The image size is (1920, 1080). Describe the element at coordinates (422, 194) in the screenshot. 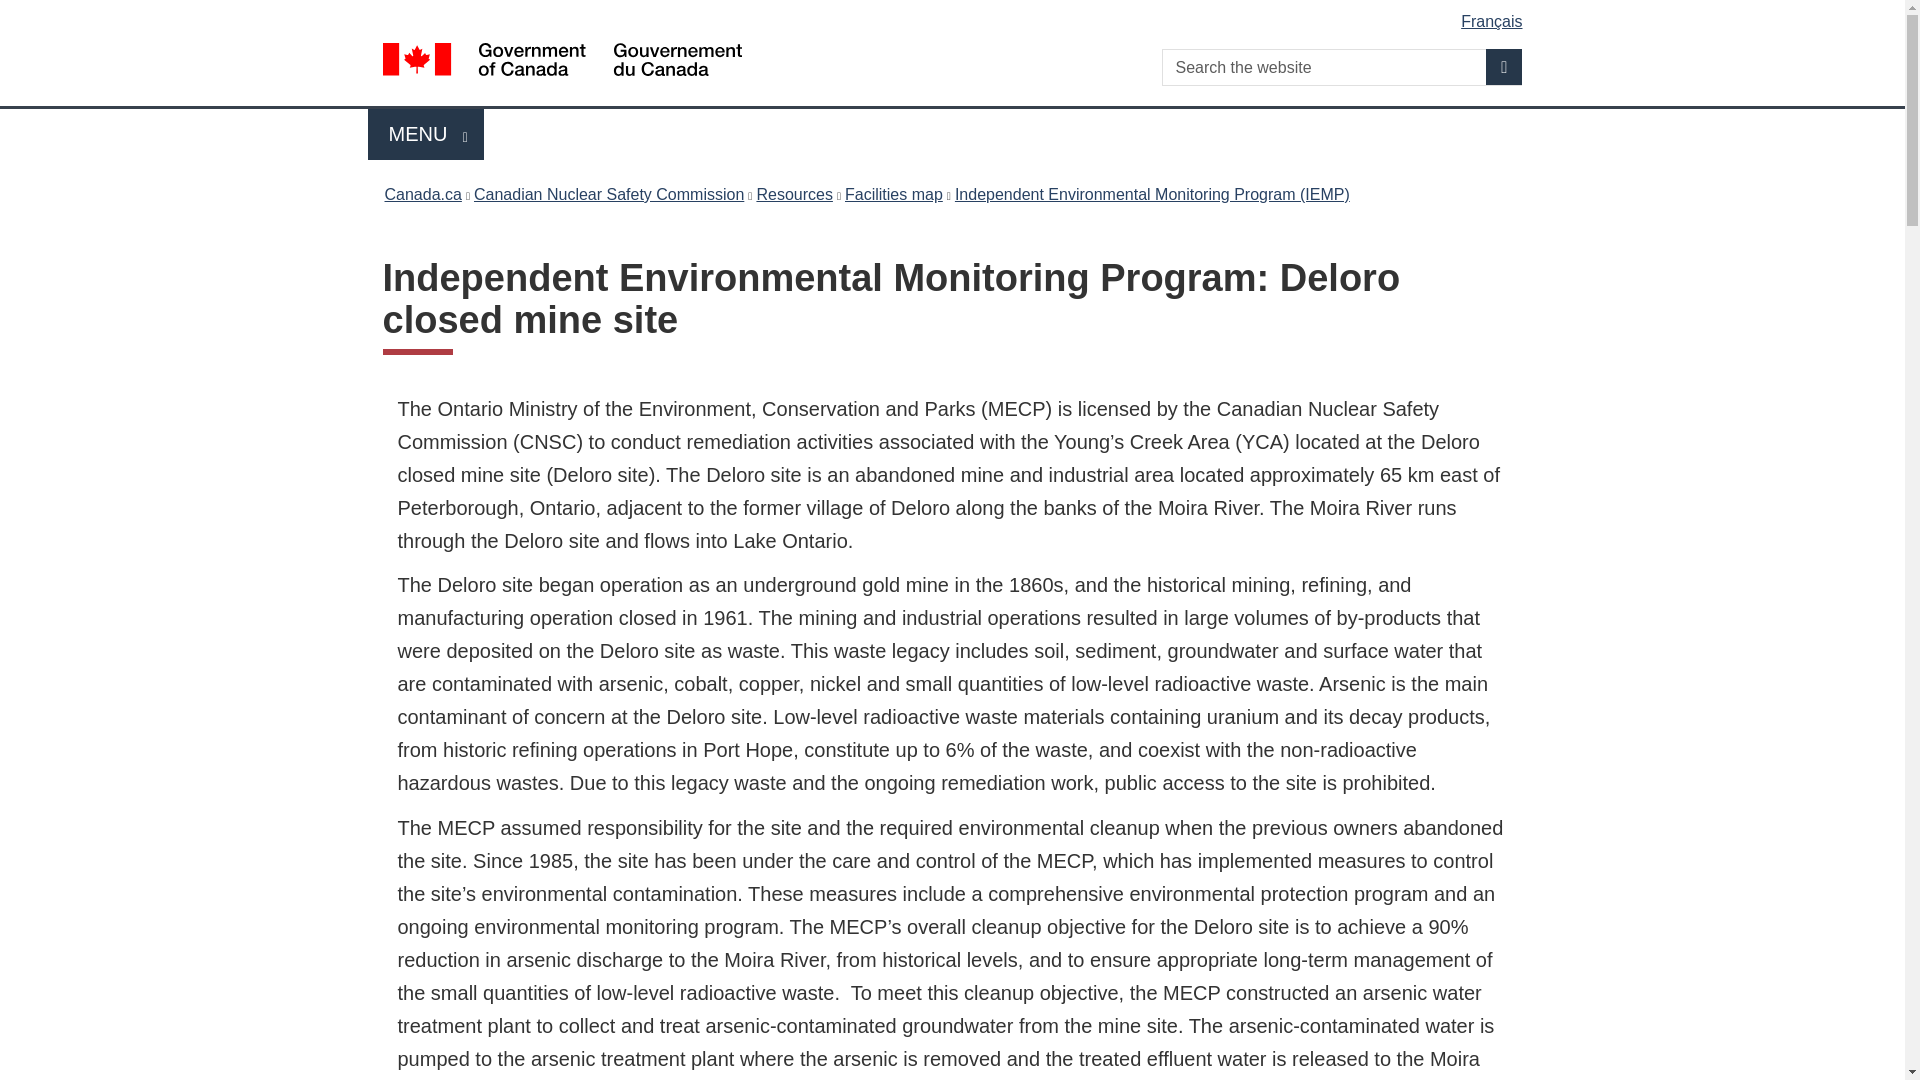

I see `Canadian Nuclear Safety Commission` at that location.